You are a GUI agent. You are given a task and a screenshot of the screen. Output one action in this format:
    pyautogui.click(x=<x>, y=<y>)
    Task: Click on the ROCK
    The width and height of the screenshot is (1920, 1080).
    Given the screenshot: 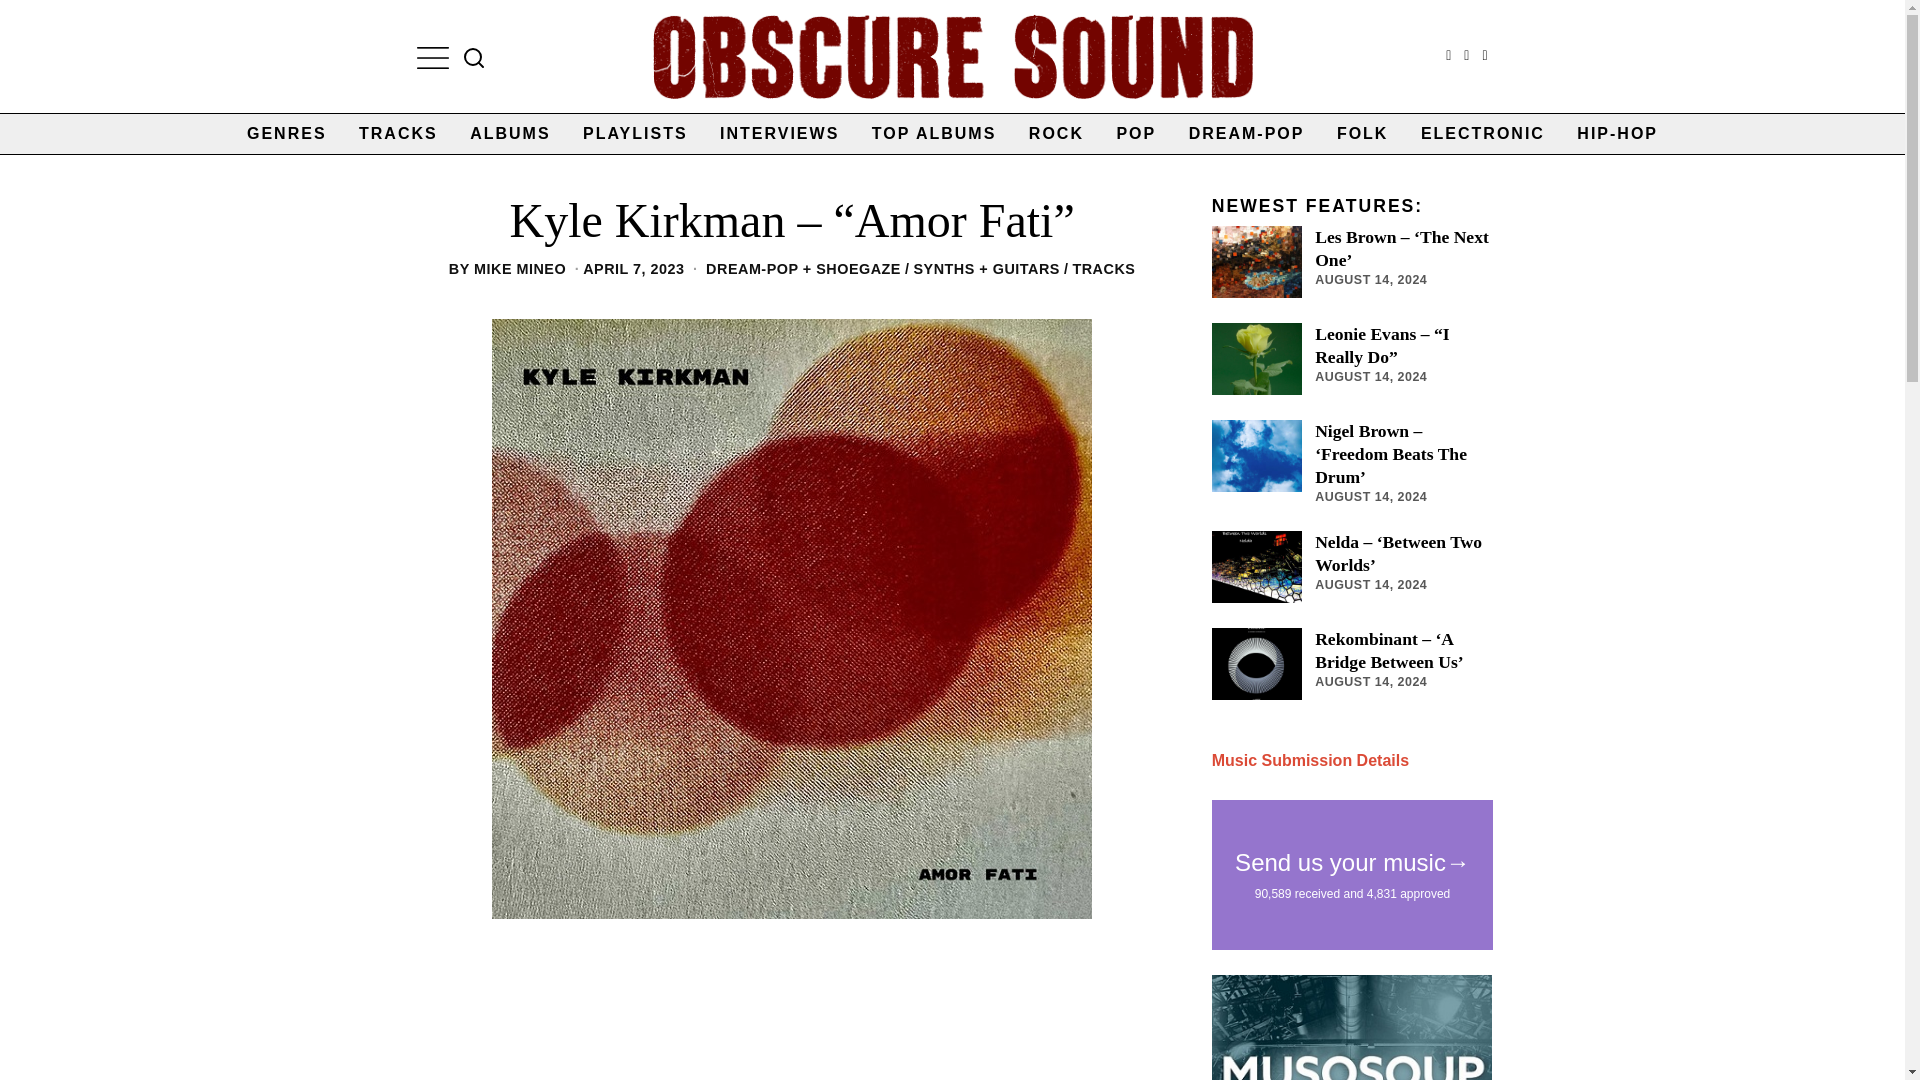 What is the action you would take?
    pyautogui.click(x=1056, y=134)
    